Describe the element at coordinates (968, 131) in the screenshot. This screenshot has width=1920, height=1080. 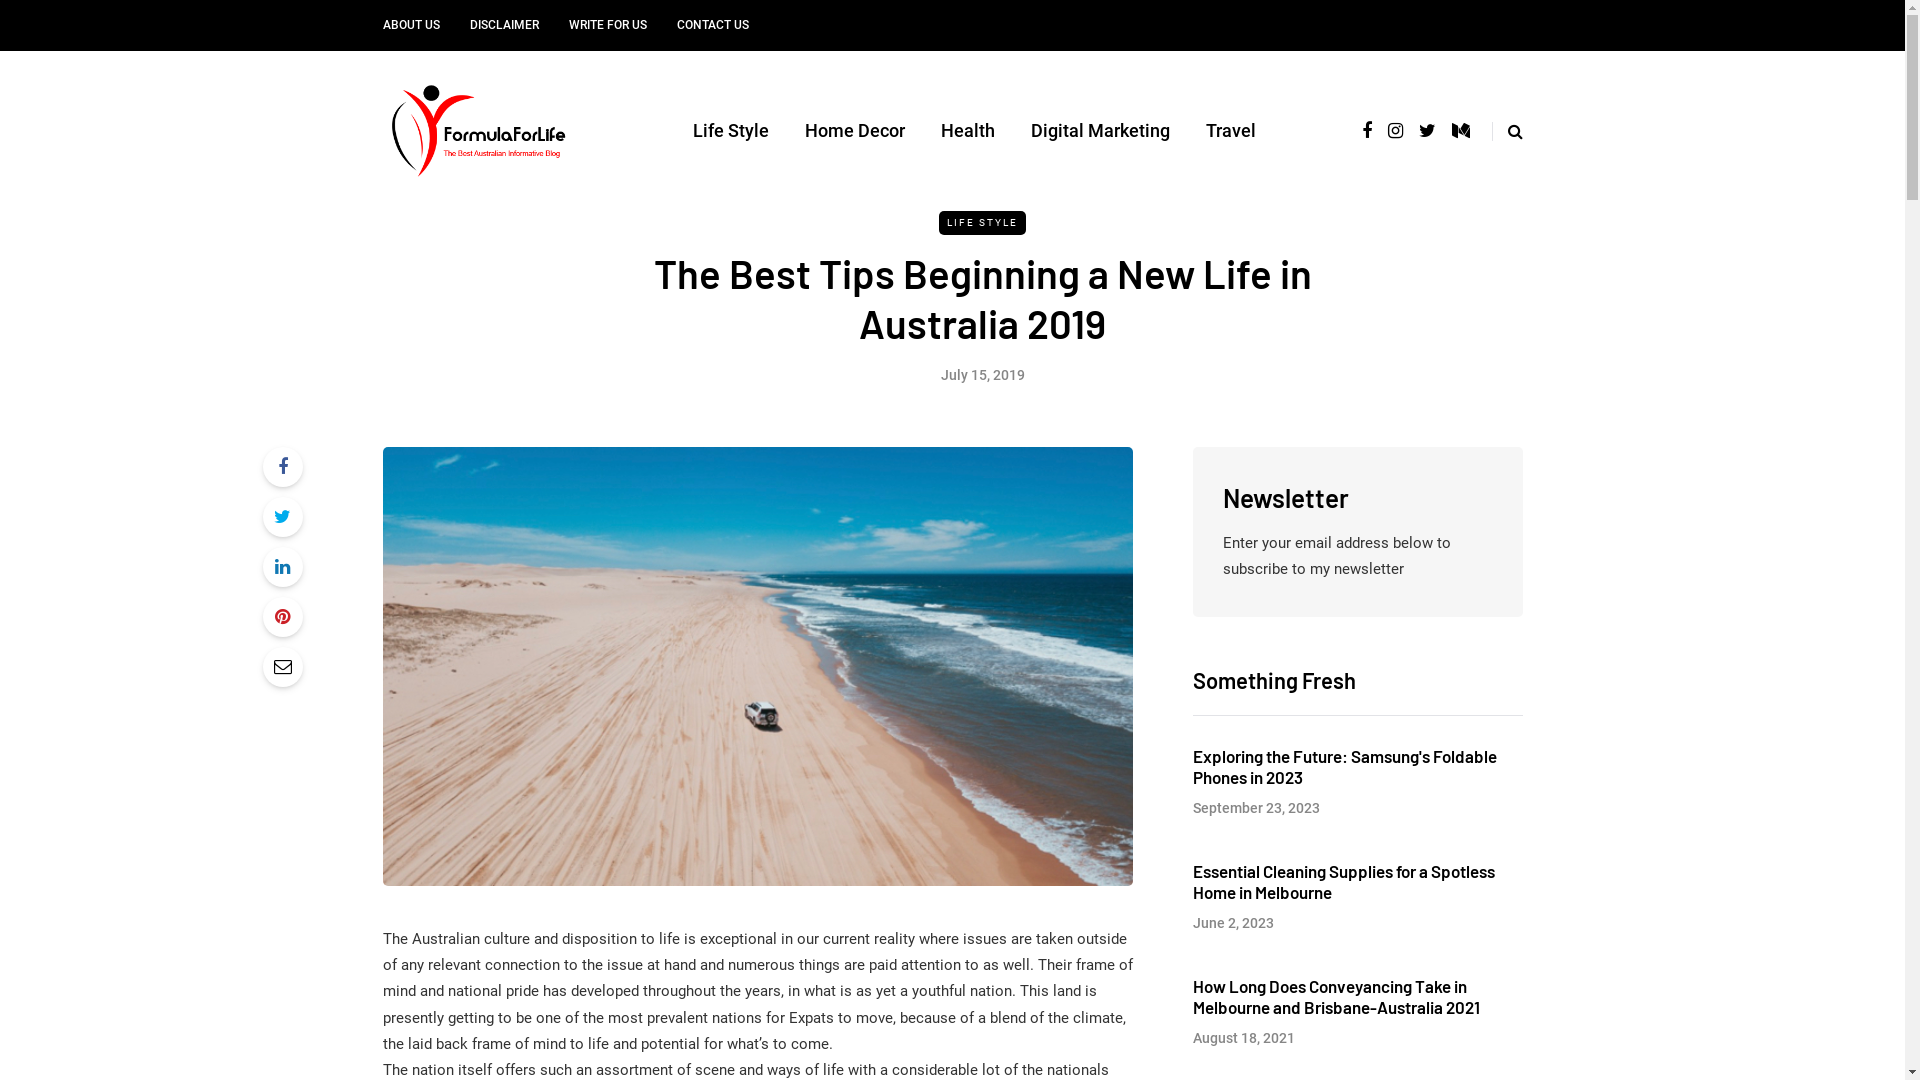
I see `Health` at that location.